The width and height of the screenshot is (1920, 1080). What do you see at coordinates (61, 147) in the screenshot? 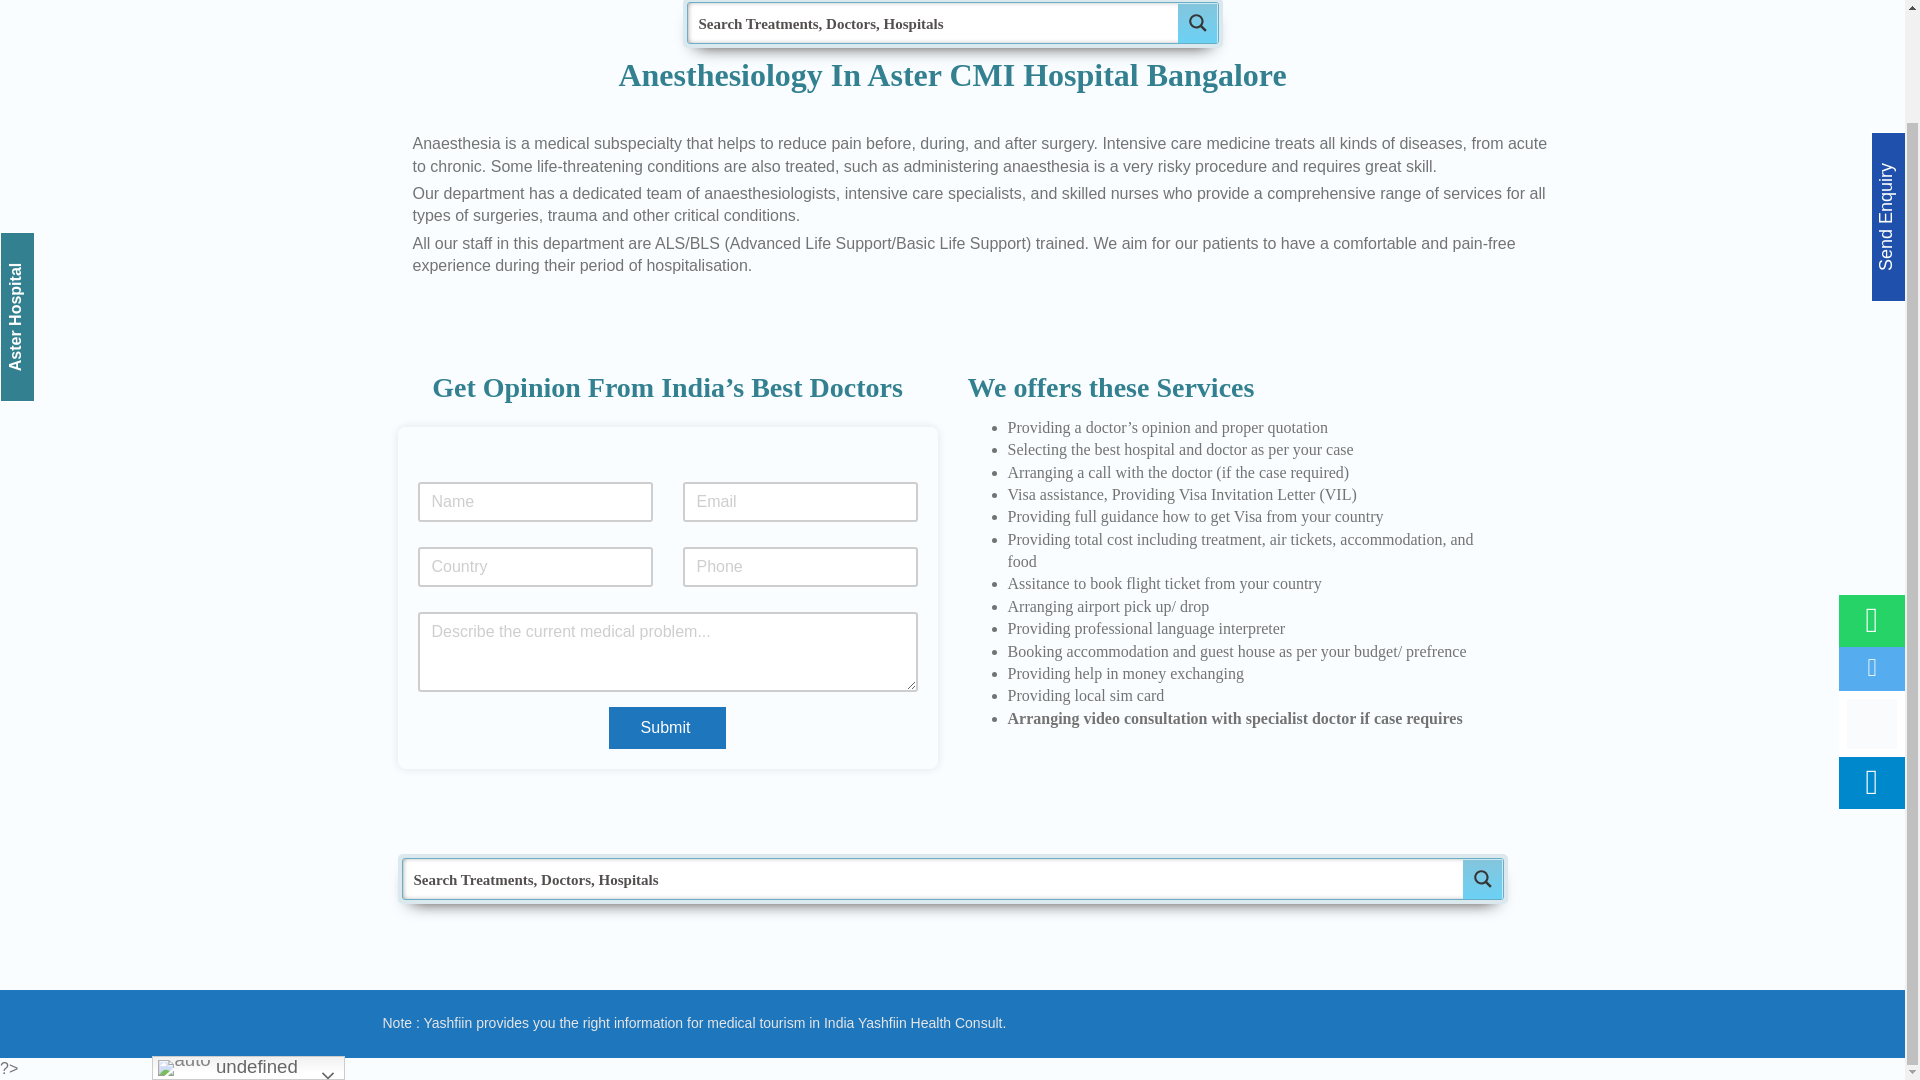
I see `Aster Hospital` at bounding box center [61, 147].